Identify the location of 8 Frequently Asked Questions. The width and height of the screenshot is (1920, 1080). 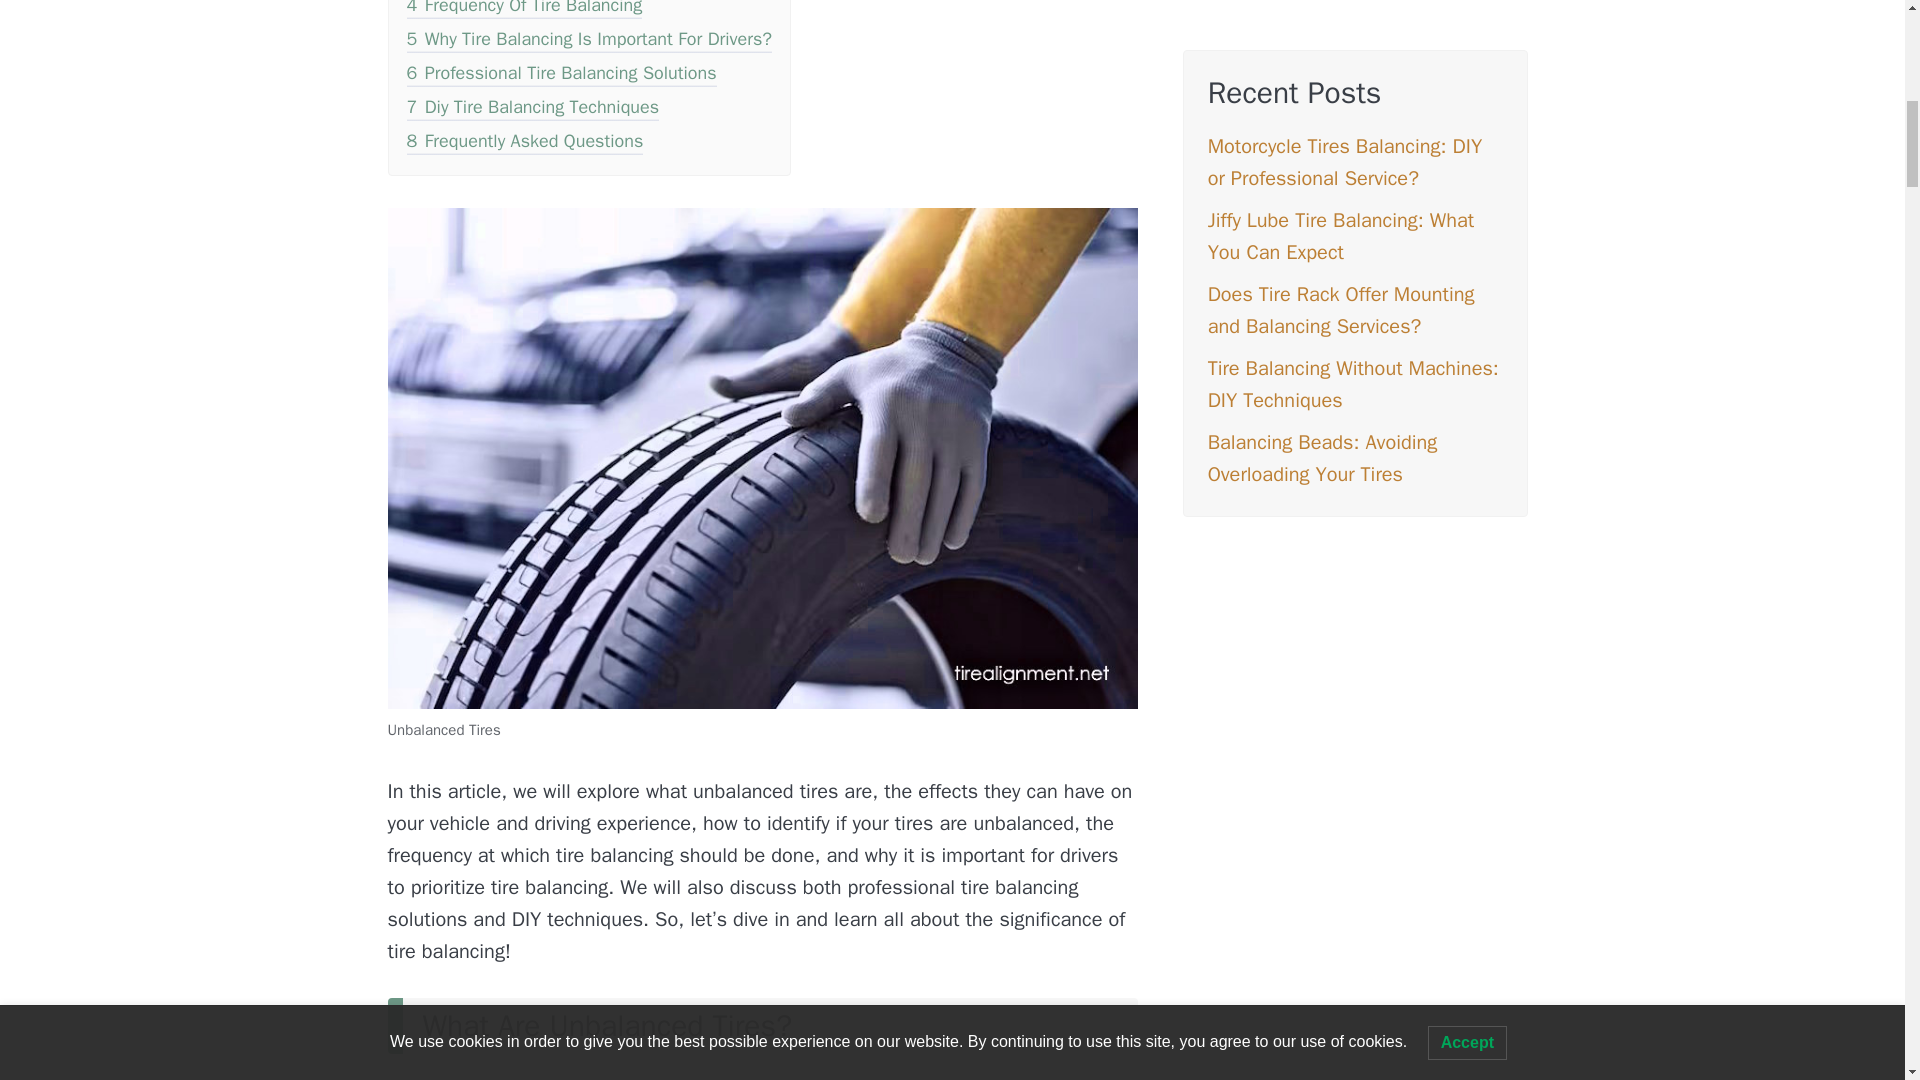
(524, 142).